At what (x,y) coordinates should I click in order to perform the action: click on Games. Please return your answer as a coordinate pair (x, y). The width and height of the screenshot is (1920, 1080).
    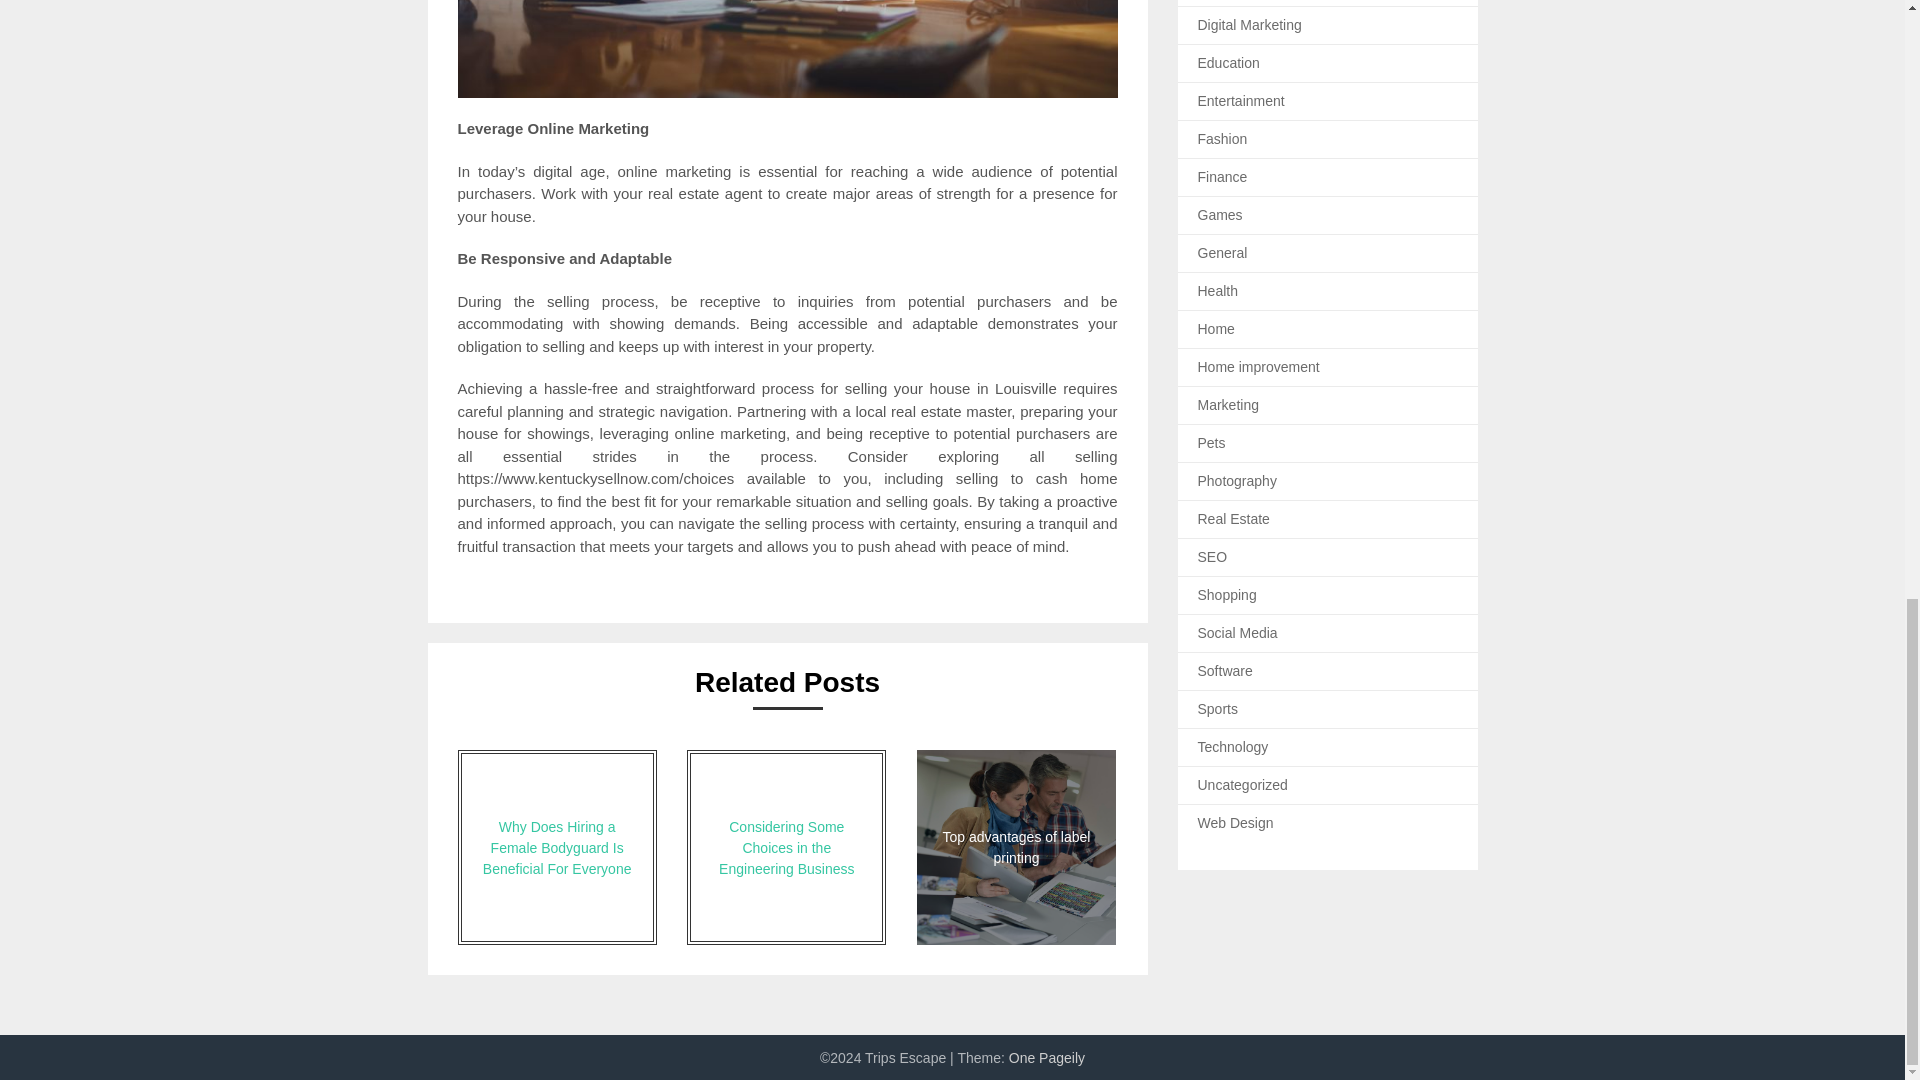
    Looking at the image, I should click on (1220, 214).